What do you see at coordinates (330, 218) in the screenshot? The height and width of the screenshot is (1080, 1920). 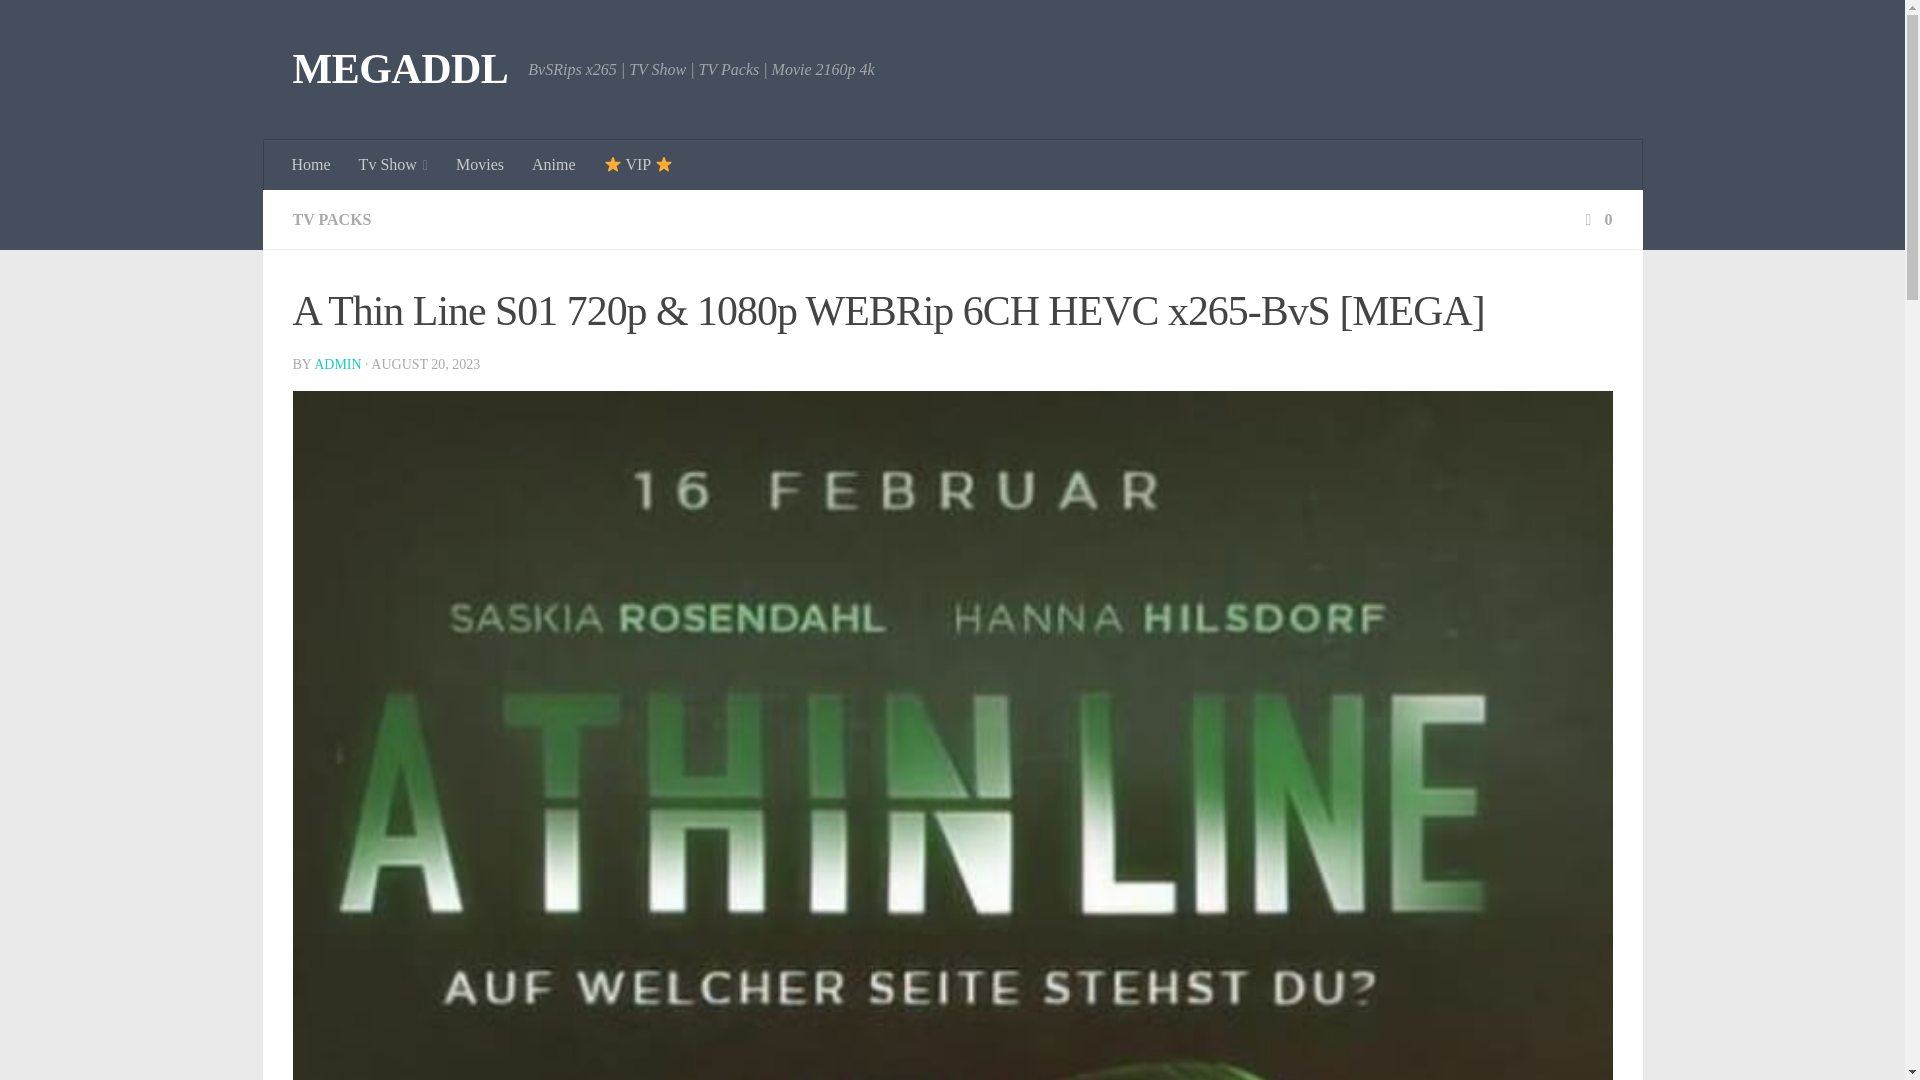 I see `TV PACKS` at bounding box center [330, 218].